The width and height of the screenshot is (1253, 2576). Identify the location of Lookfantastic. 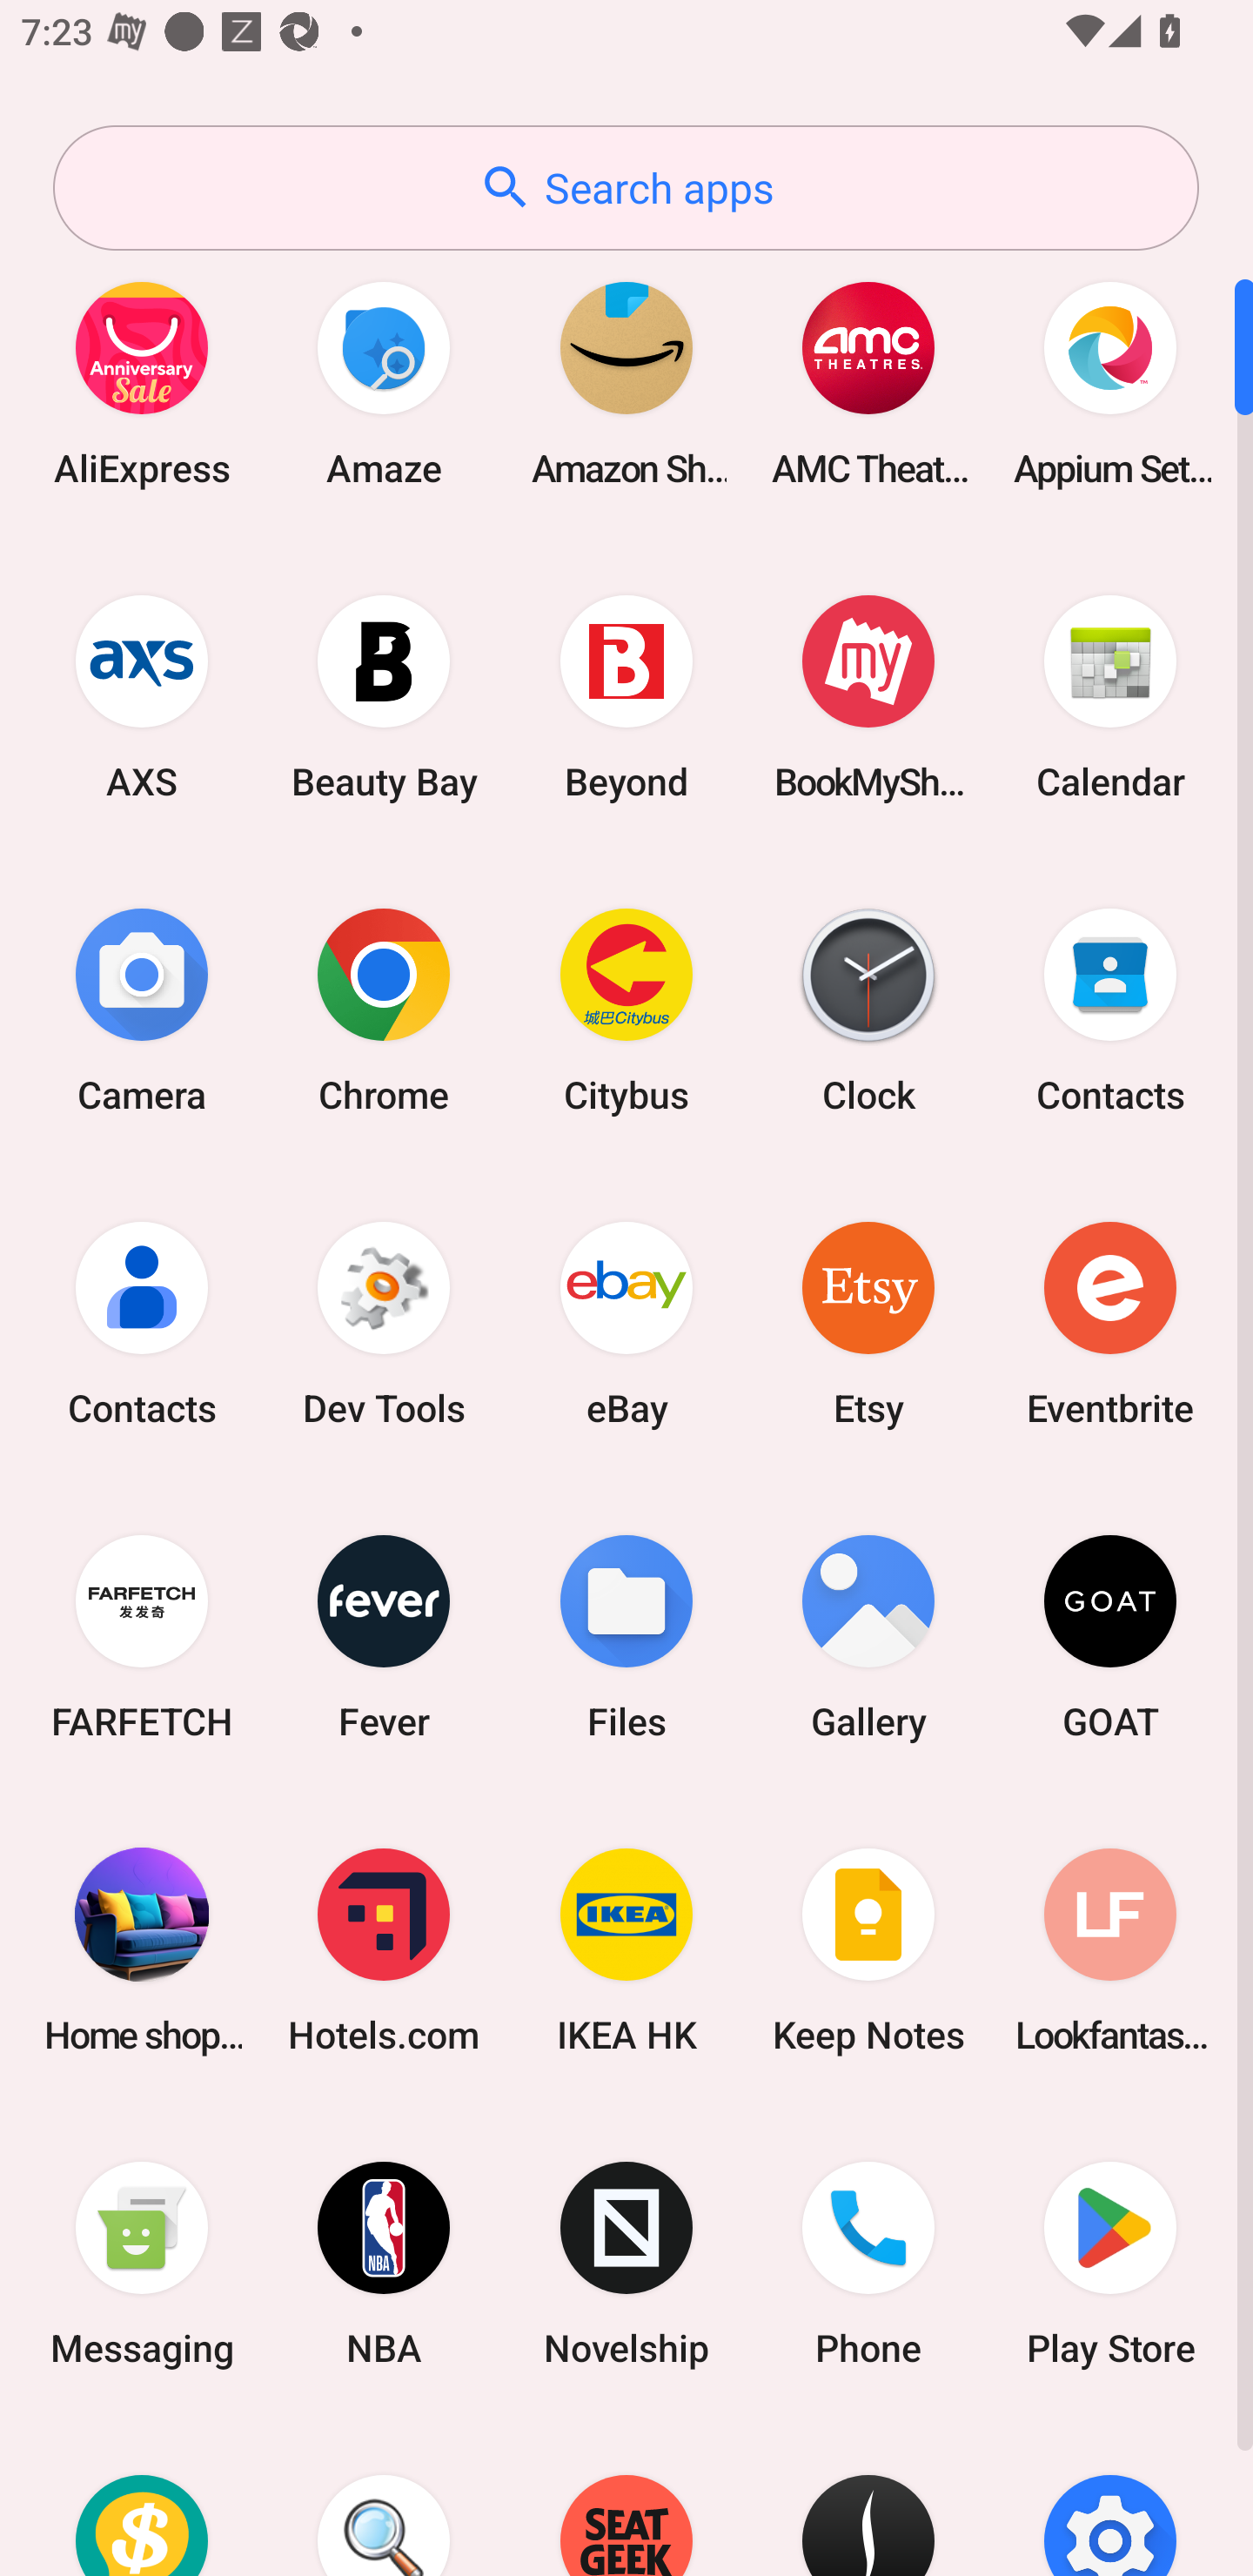
(1110, 1949).